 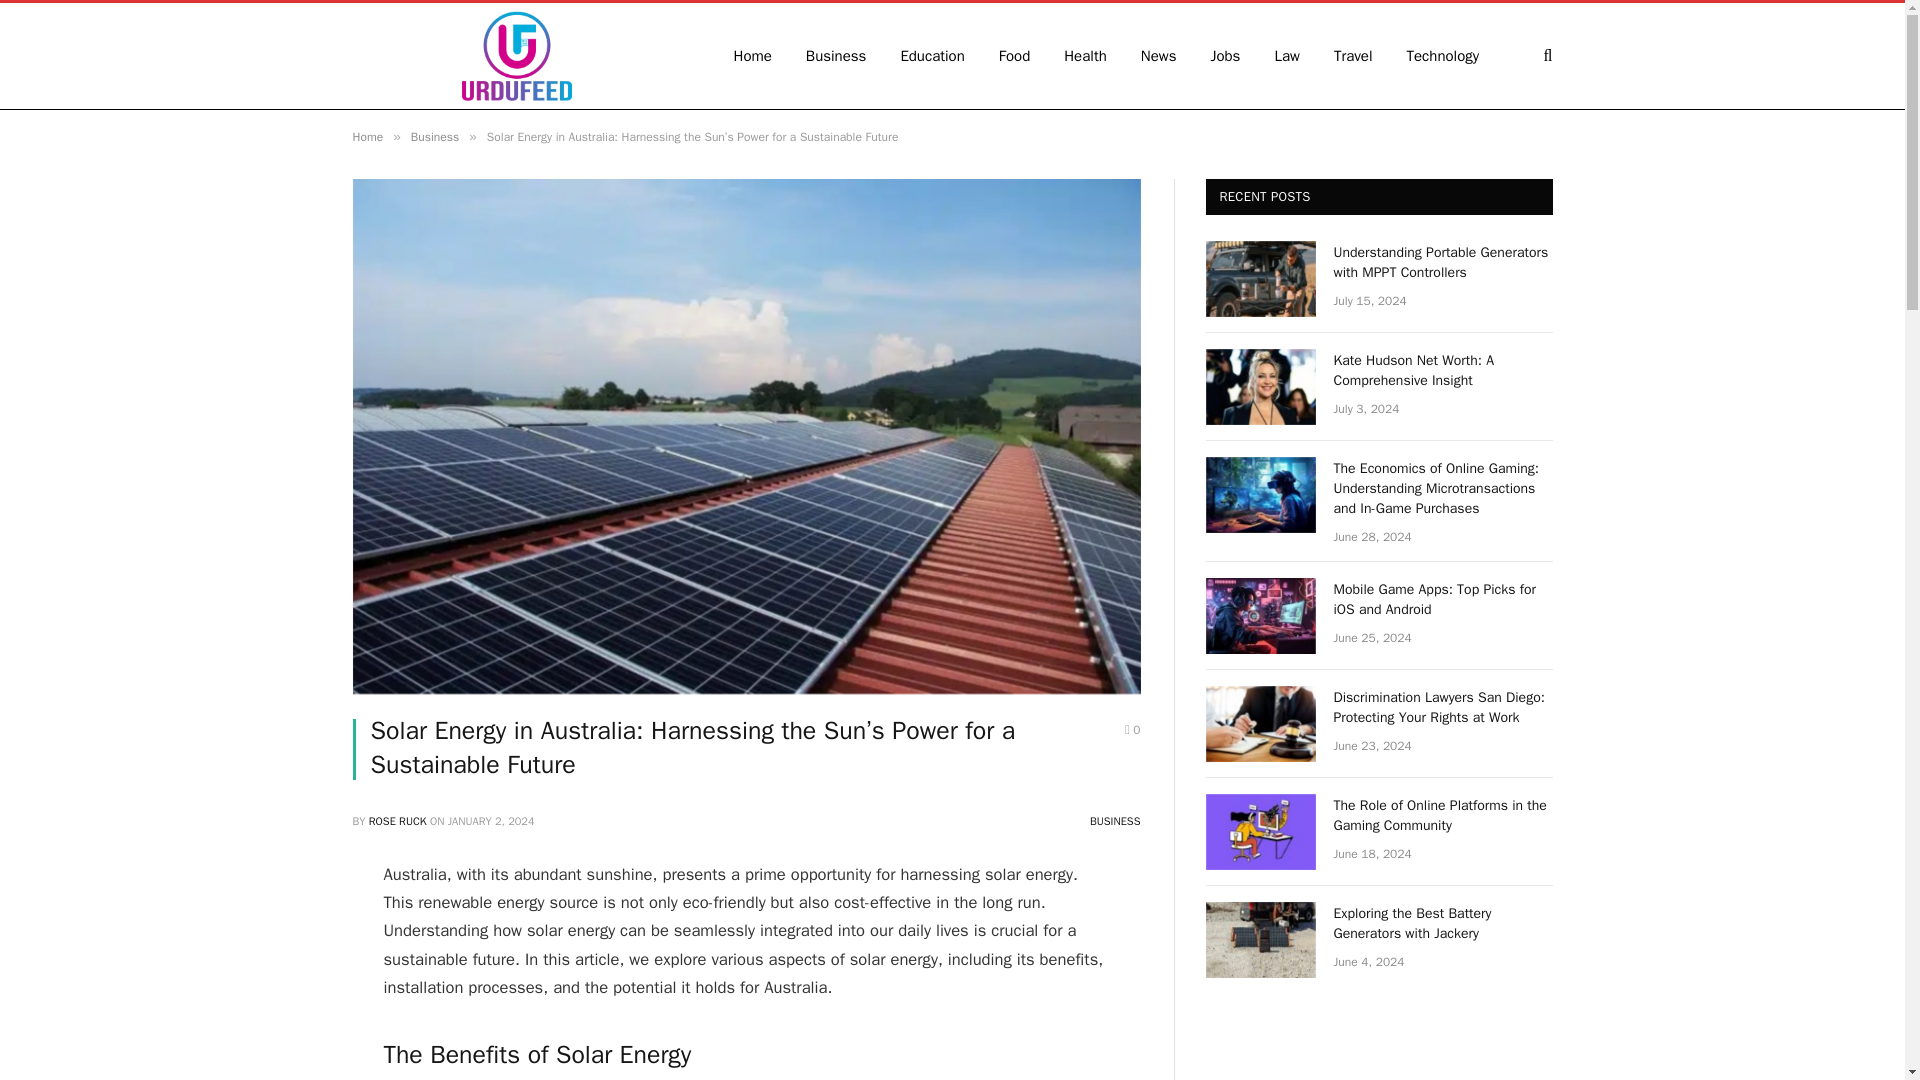 What do you see at coordinates (516, 56) in the screenshot?
I see `Urdu Feed` at bounding box center [516, 56].